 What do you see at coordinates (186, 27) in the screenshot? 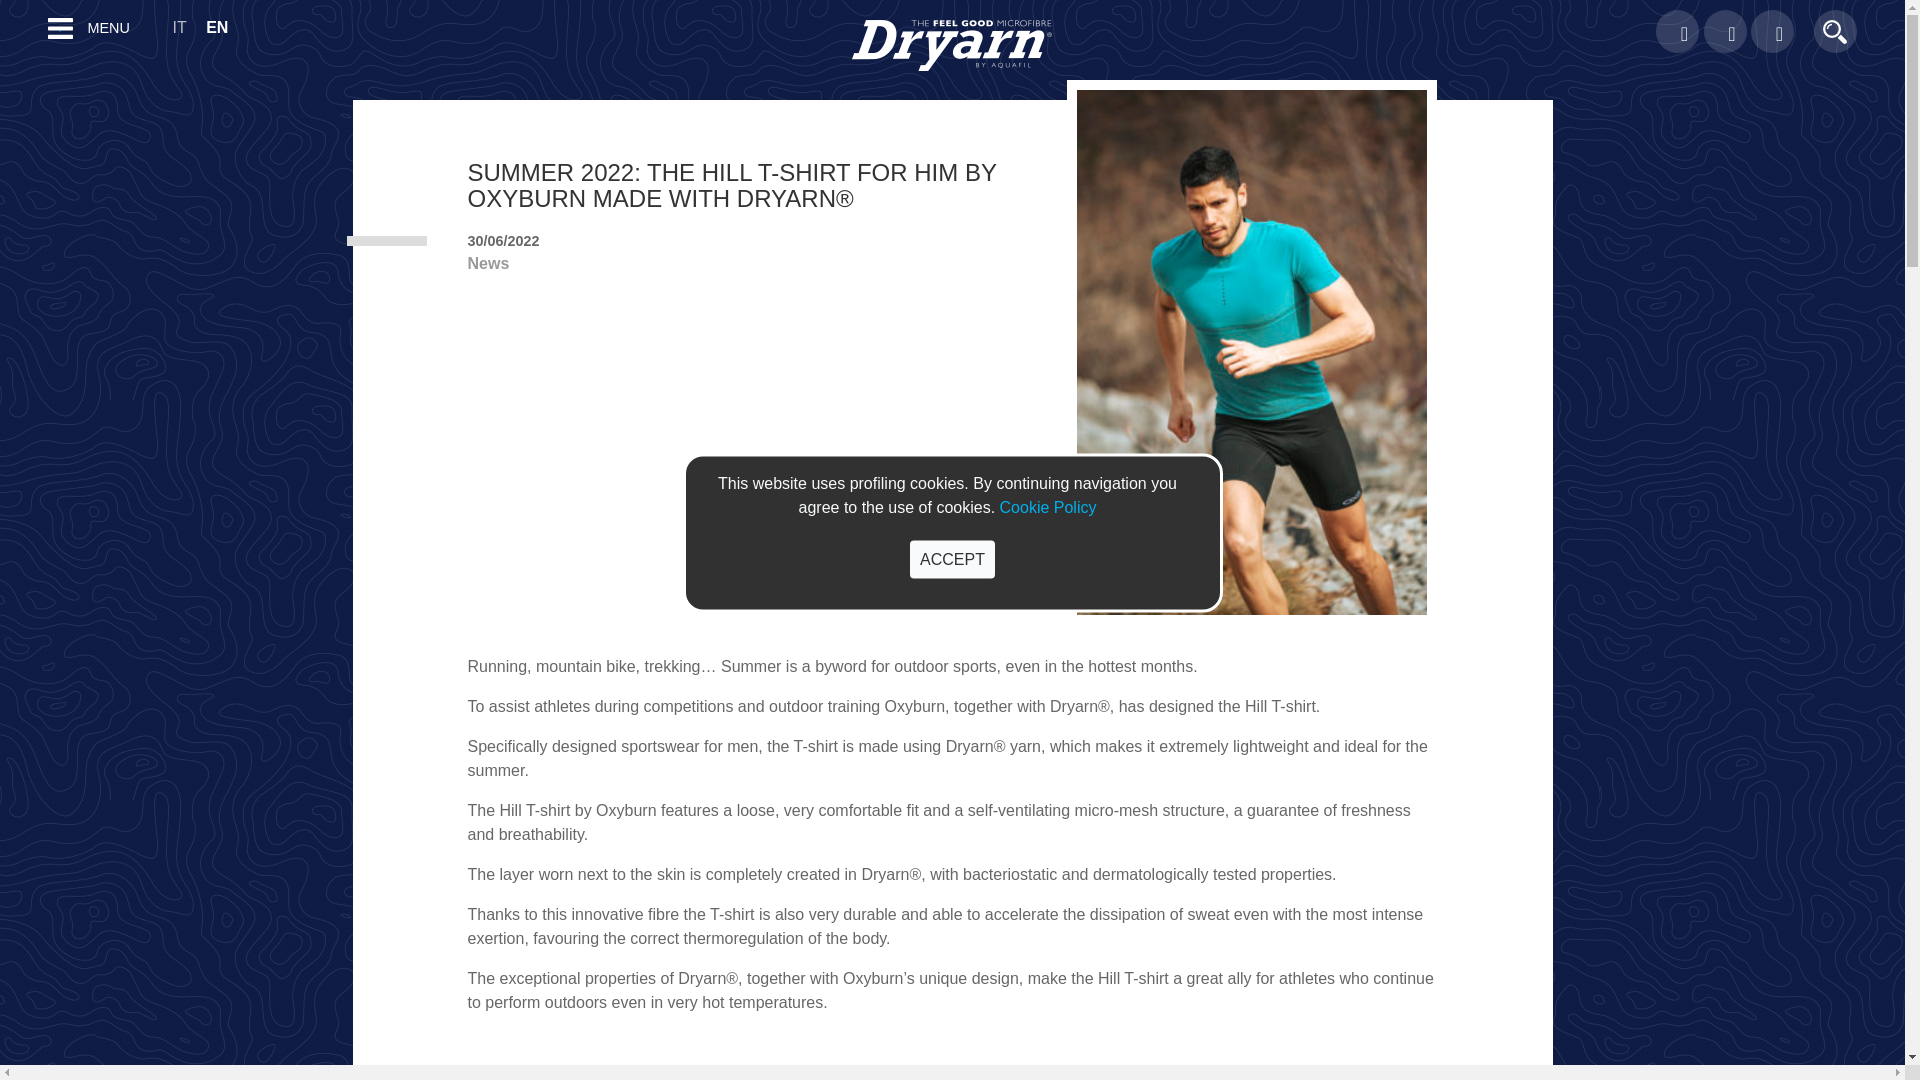
I see `IT` at bounding box center [186, 27].